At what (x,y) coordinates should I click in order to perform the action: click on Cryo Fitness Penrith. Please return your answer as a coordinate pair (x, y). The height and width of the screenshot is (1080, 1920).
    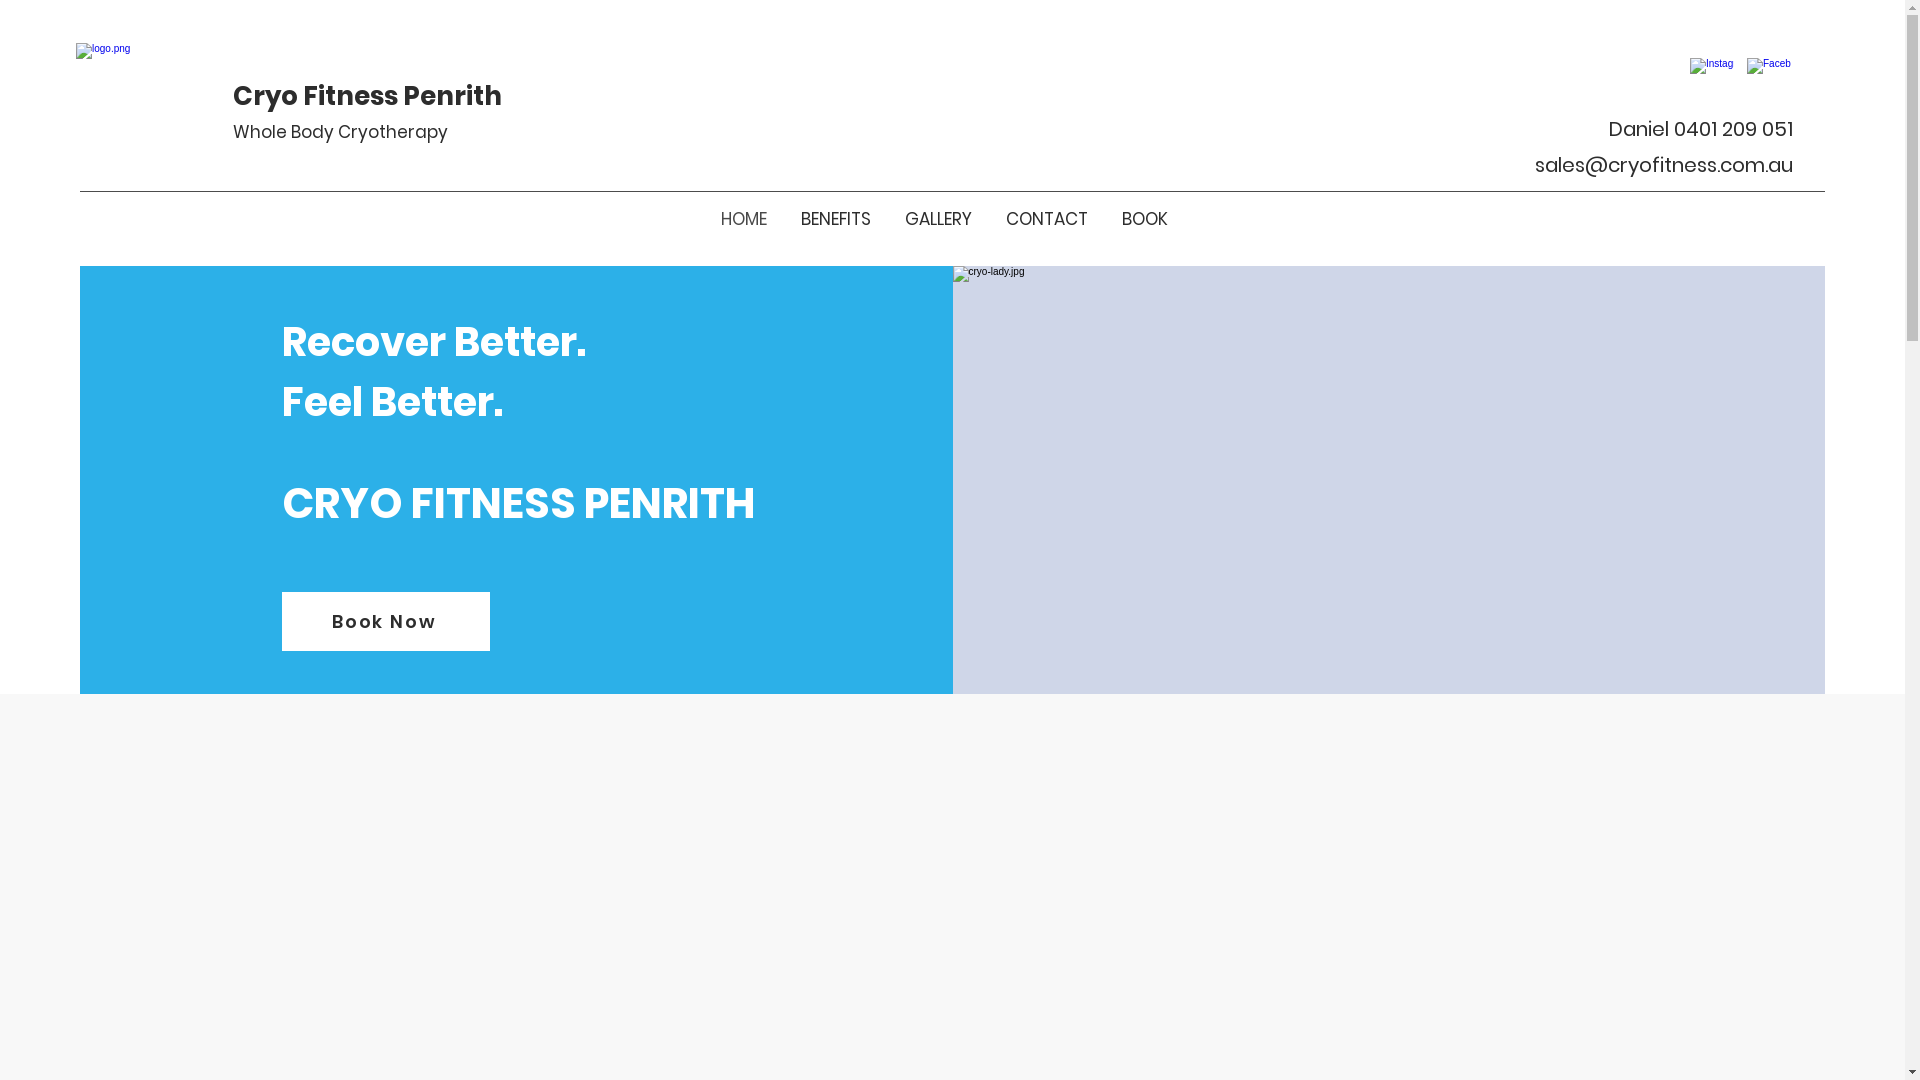
    Looking at the image, I should click on (368, 96).